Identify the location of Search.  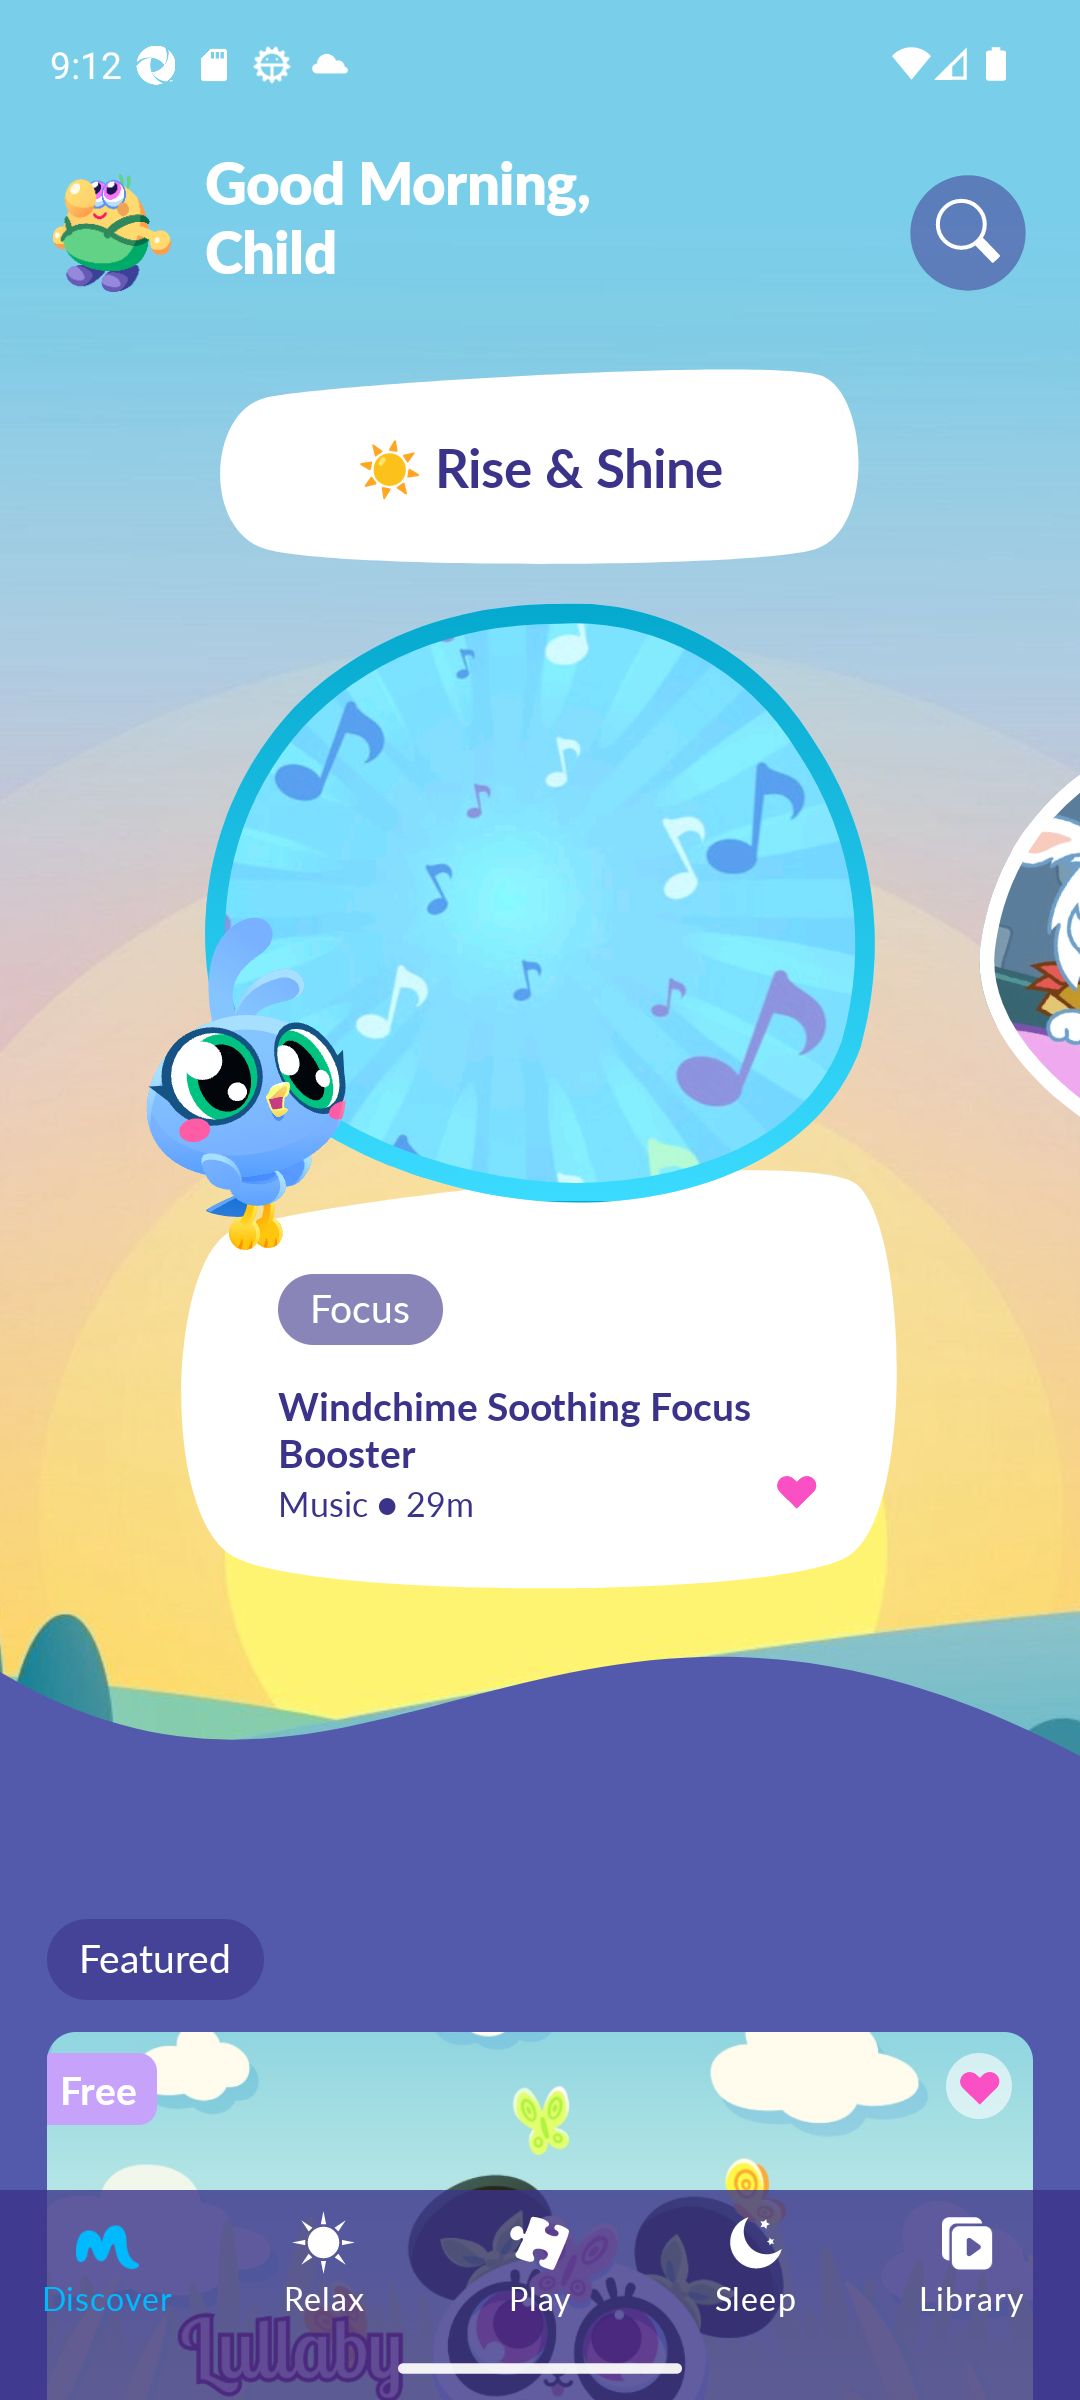
(968, 232).